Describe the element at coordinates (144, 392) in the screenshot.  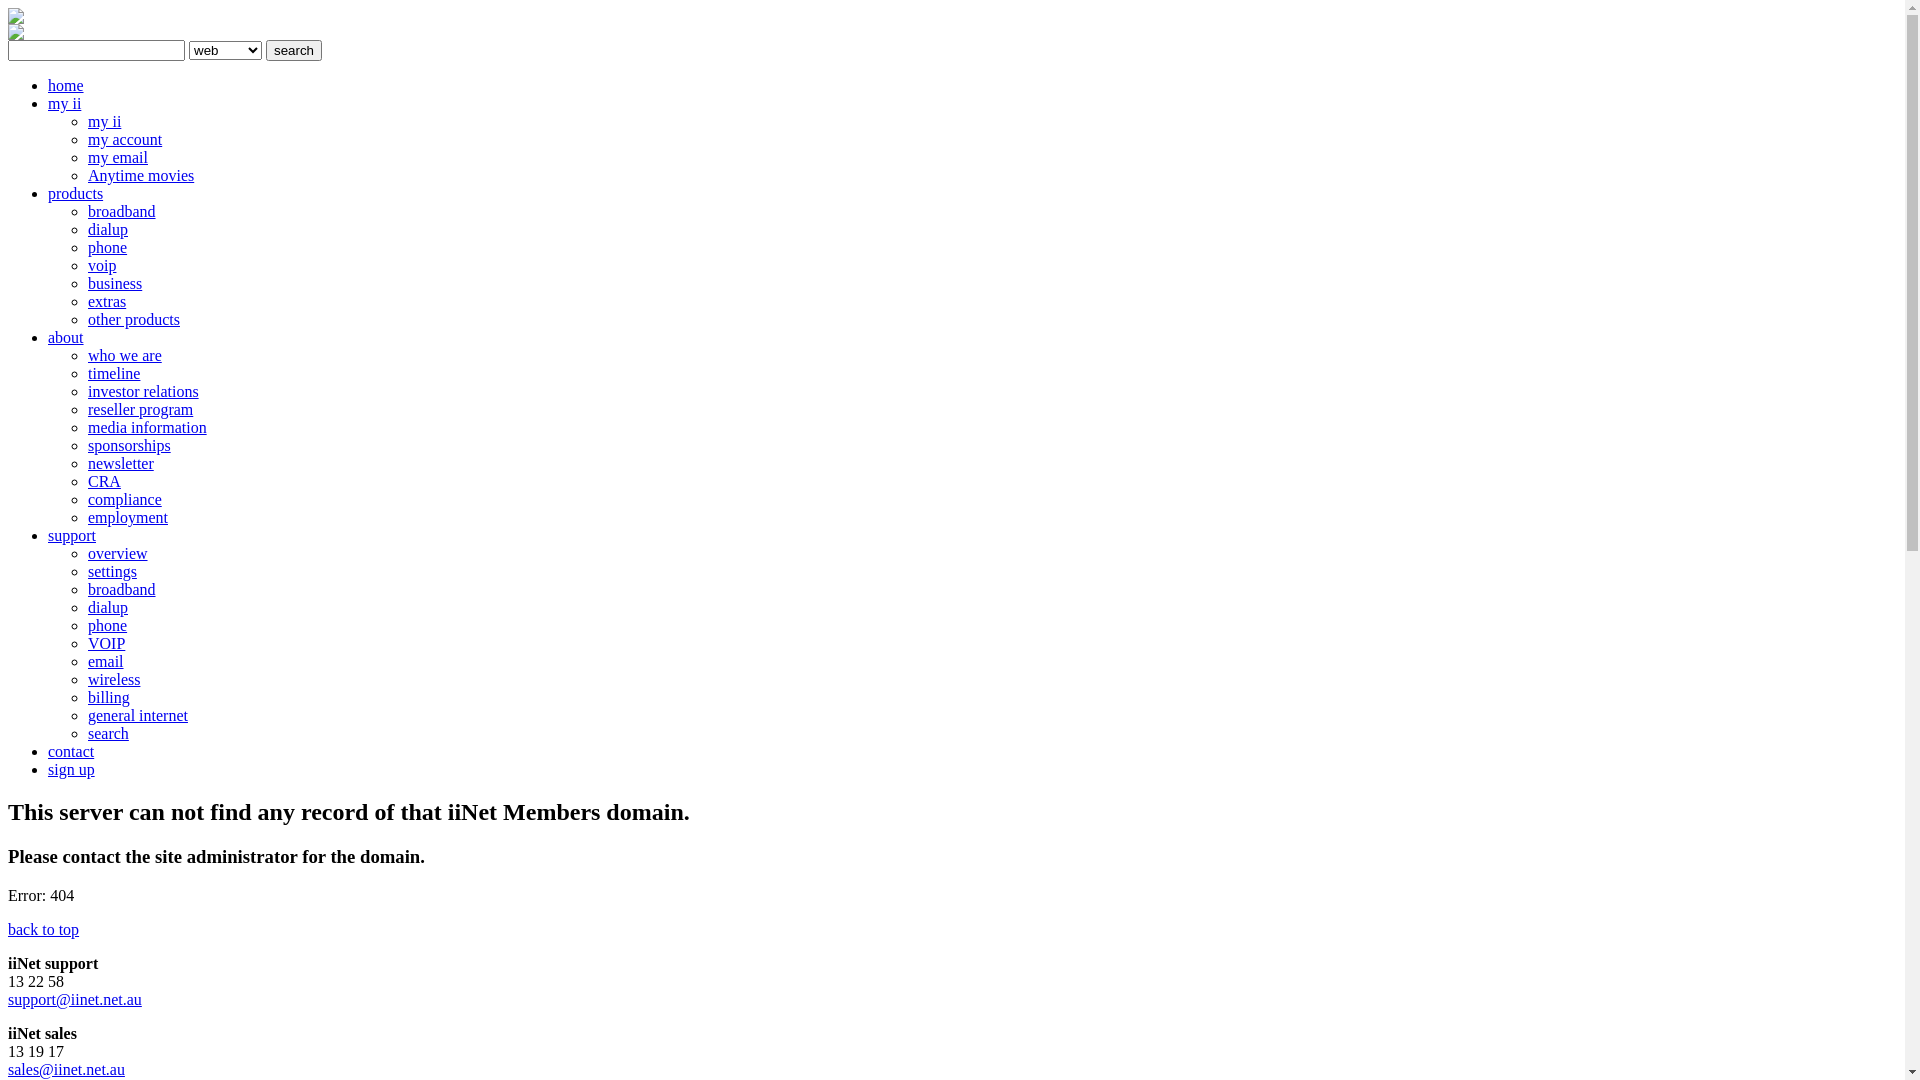
I see `investor relations` at that location.